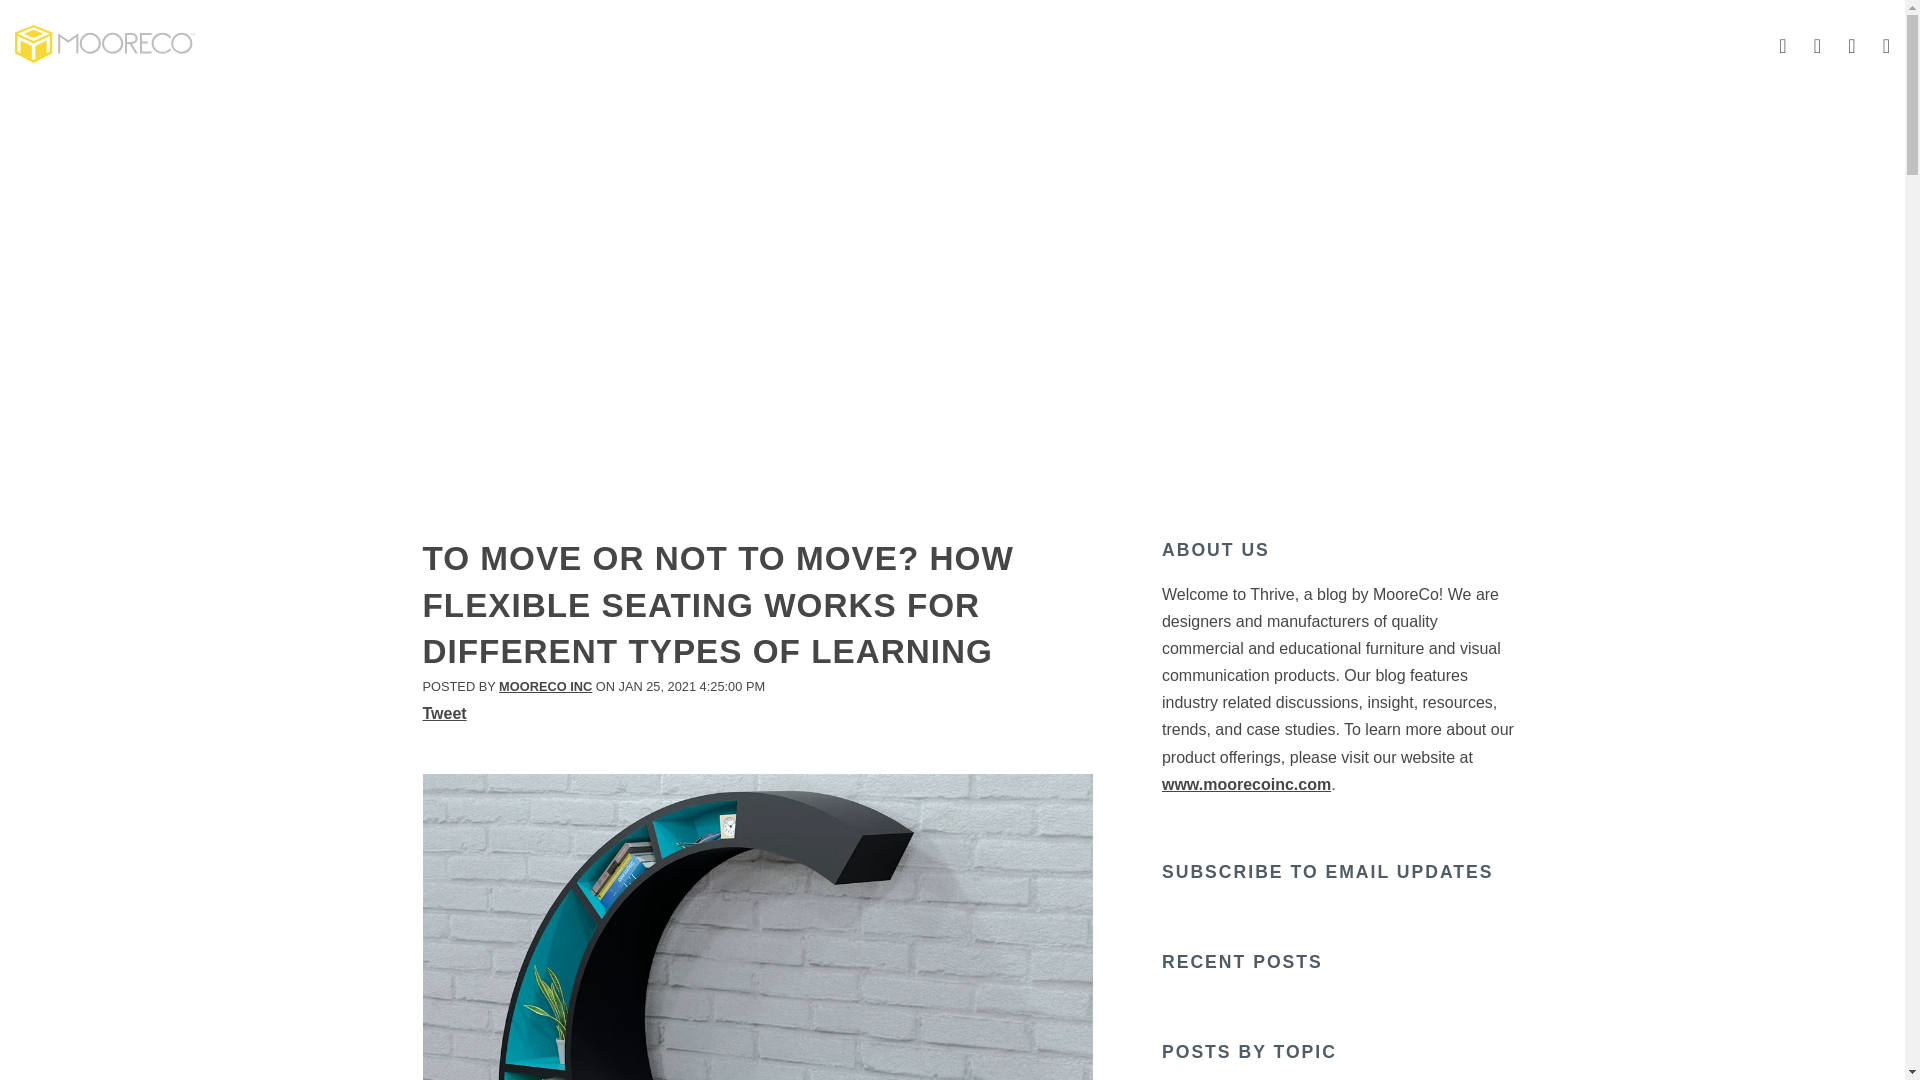  I want to click on Tweet, so click(444, 714).